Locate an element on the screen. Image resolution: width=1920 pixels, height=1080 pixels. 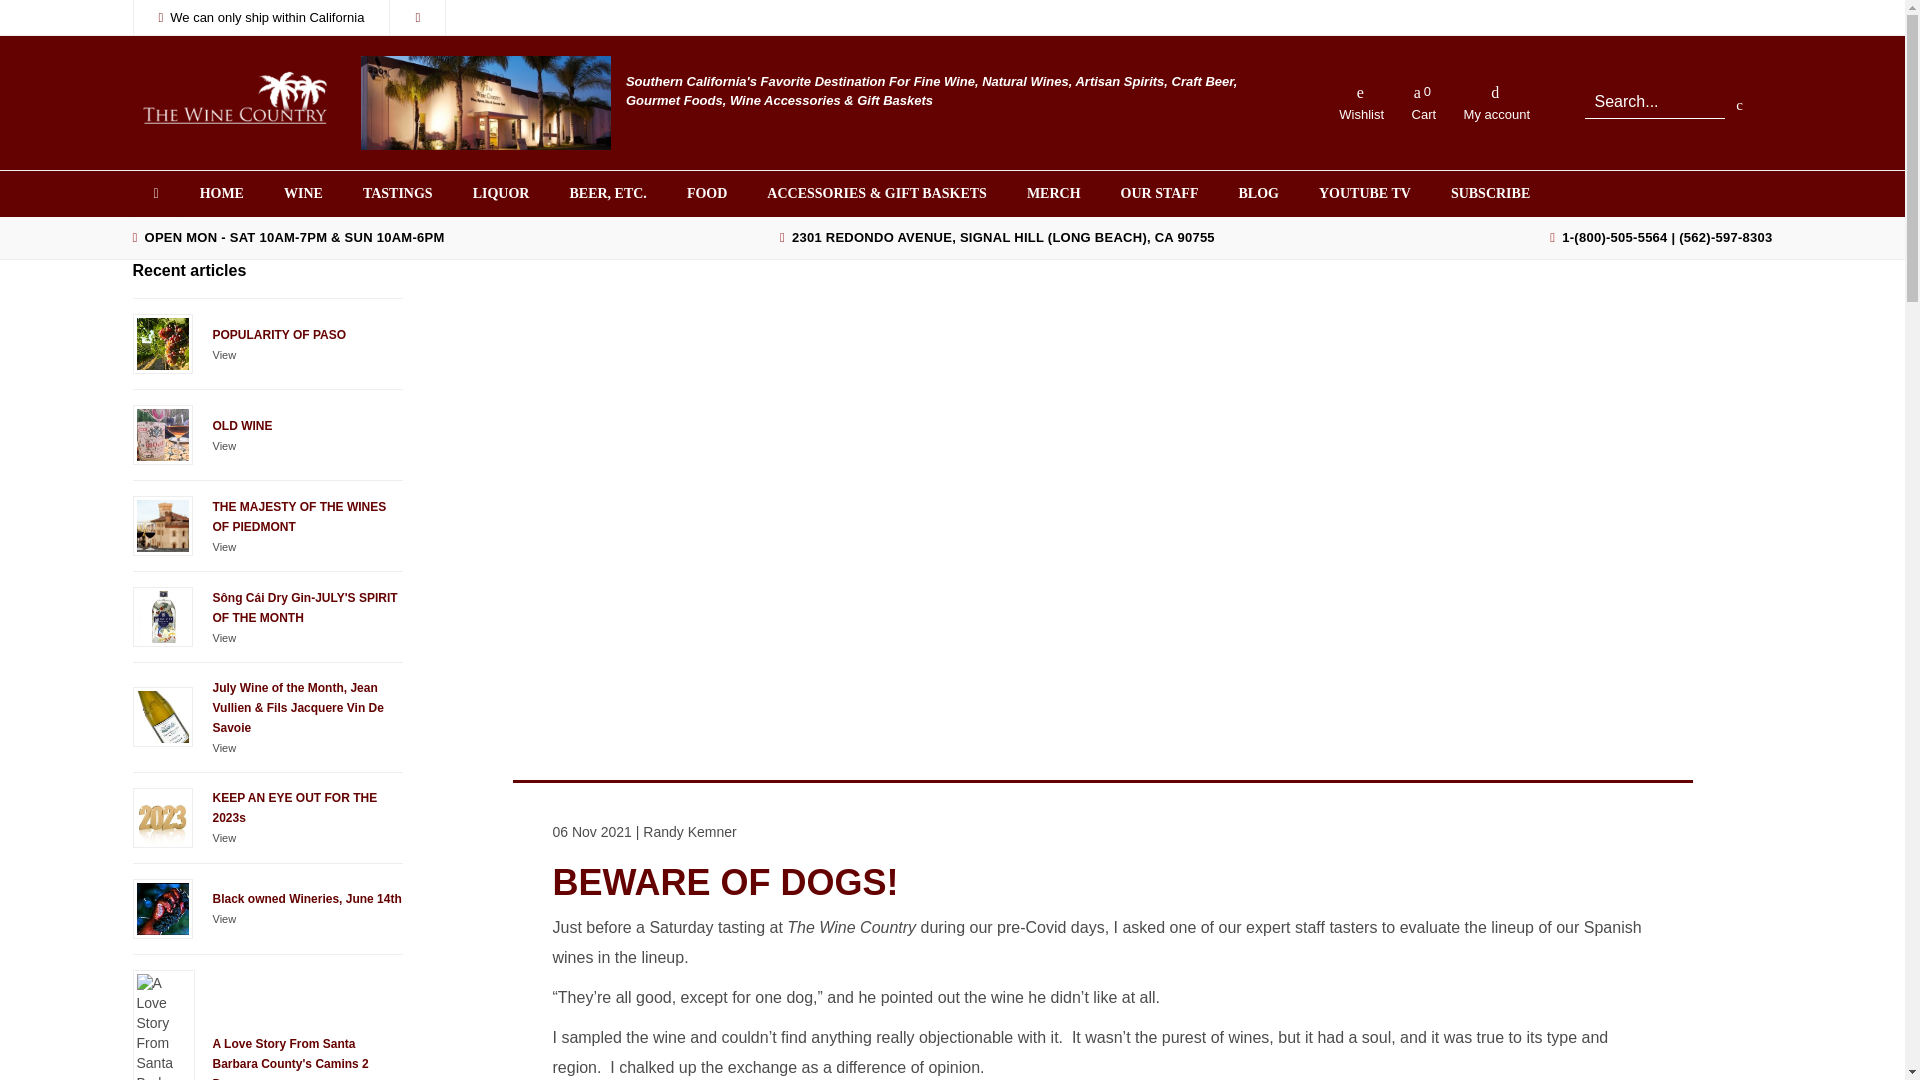
Home is located at coordinates (222, 194).